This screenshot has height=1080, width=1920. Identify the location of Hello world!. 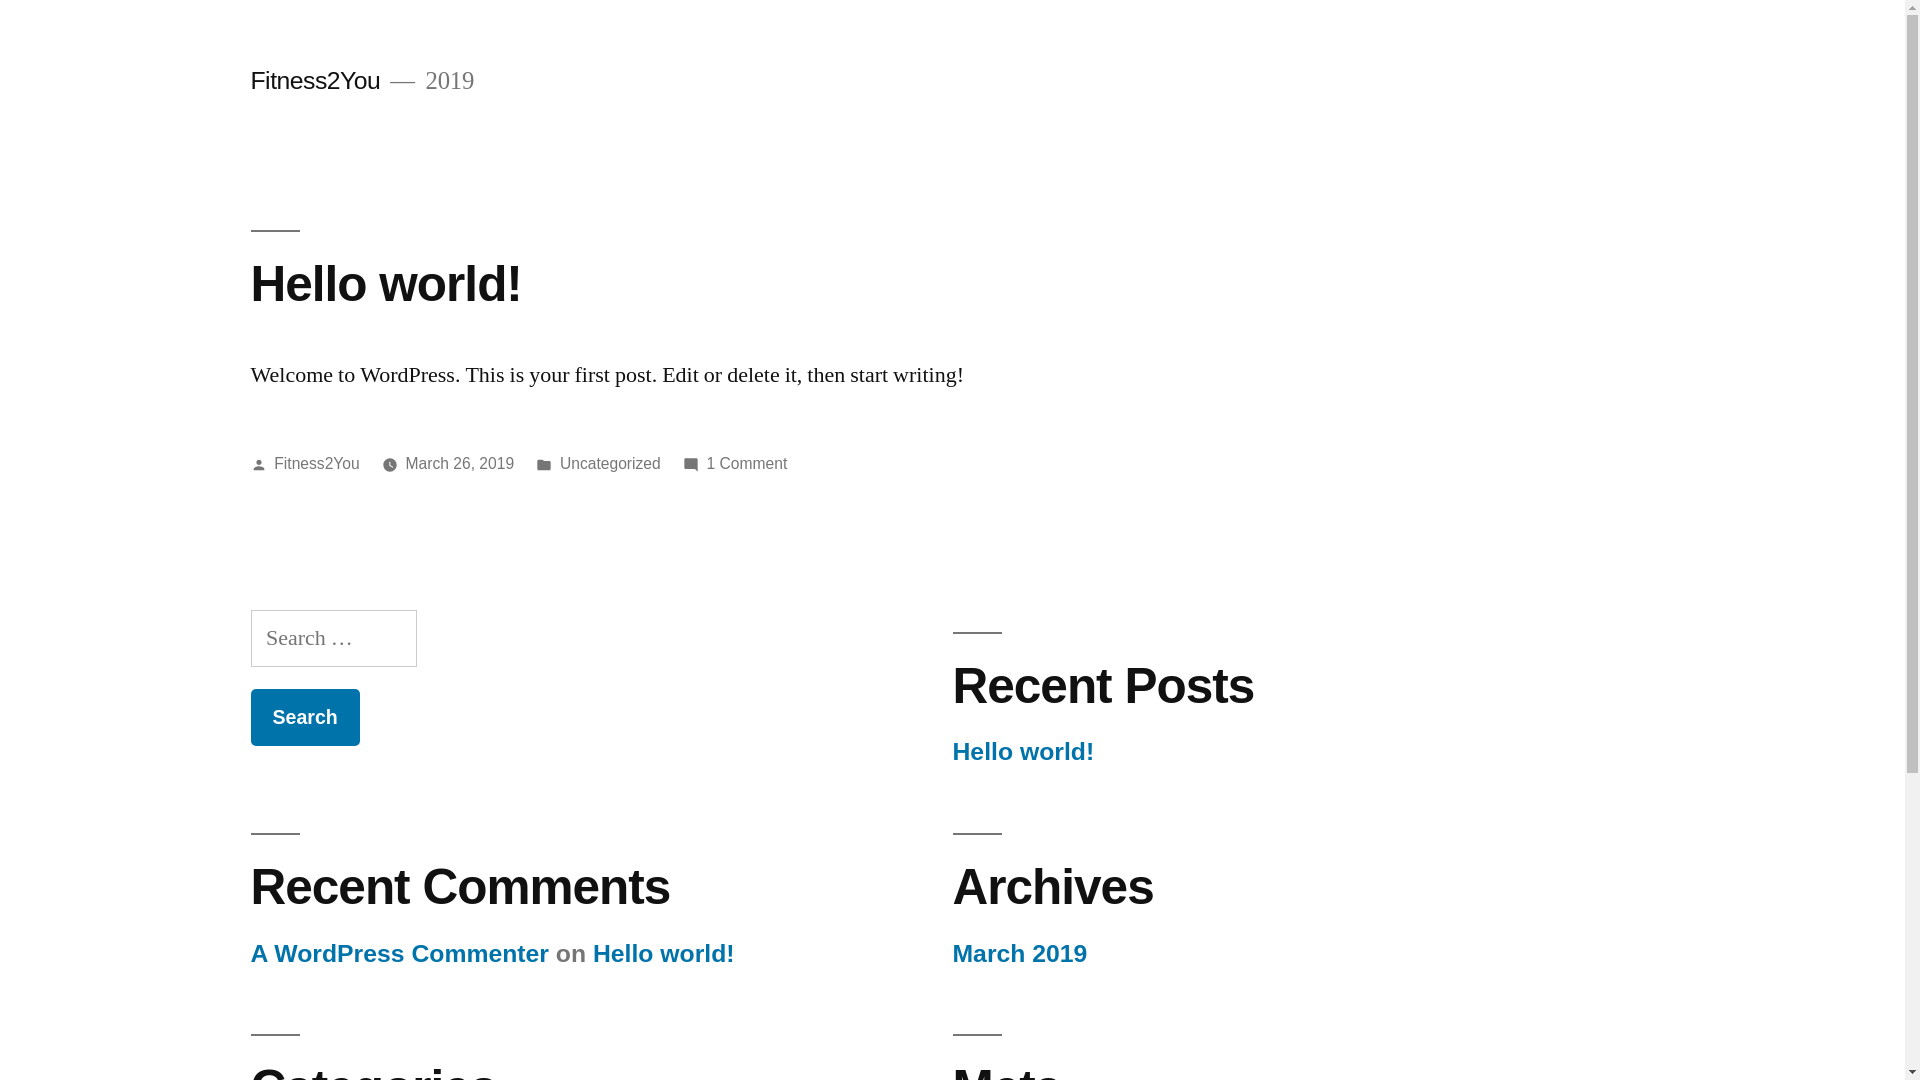
(386, 284).